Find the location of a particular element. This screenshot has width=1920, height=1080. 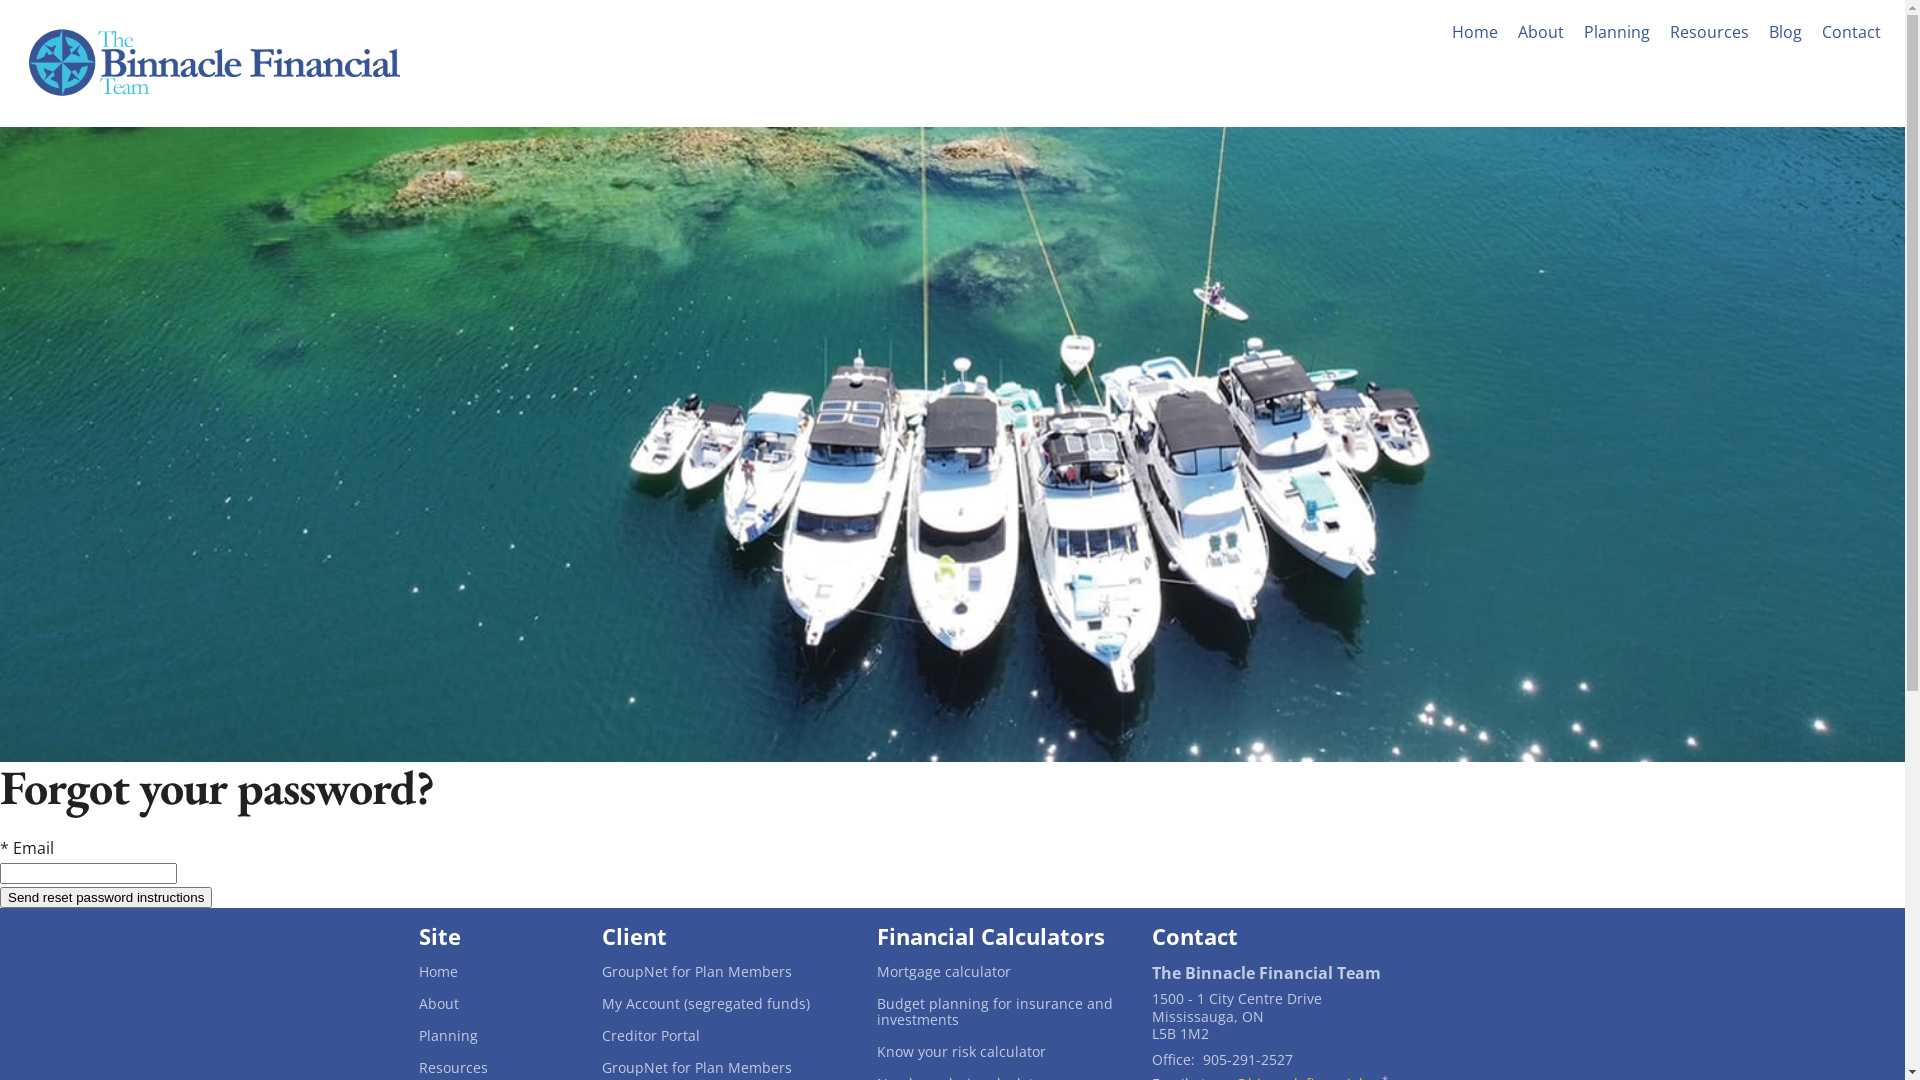

My Account (segregated funds)
 - Opens in a new window is located at coordinates (724, 1004).